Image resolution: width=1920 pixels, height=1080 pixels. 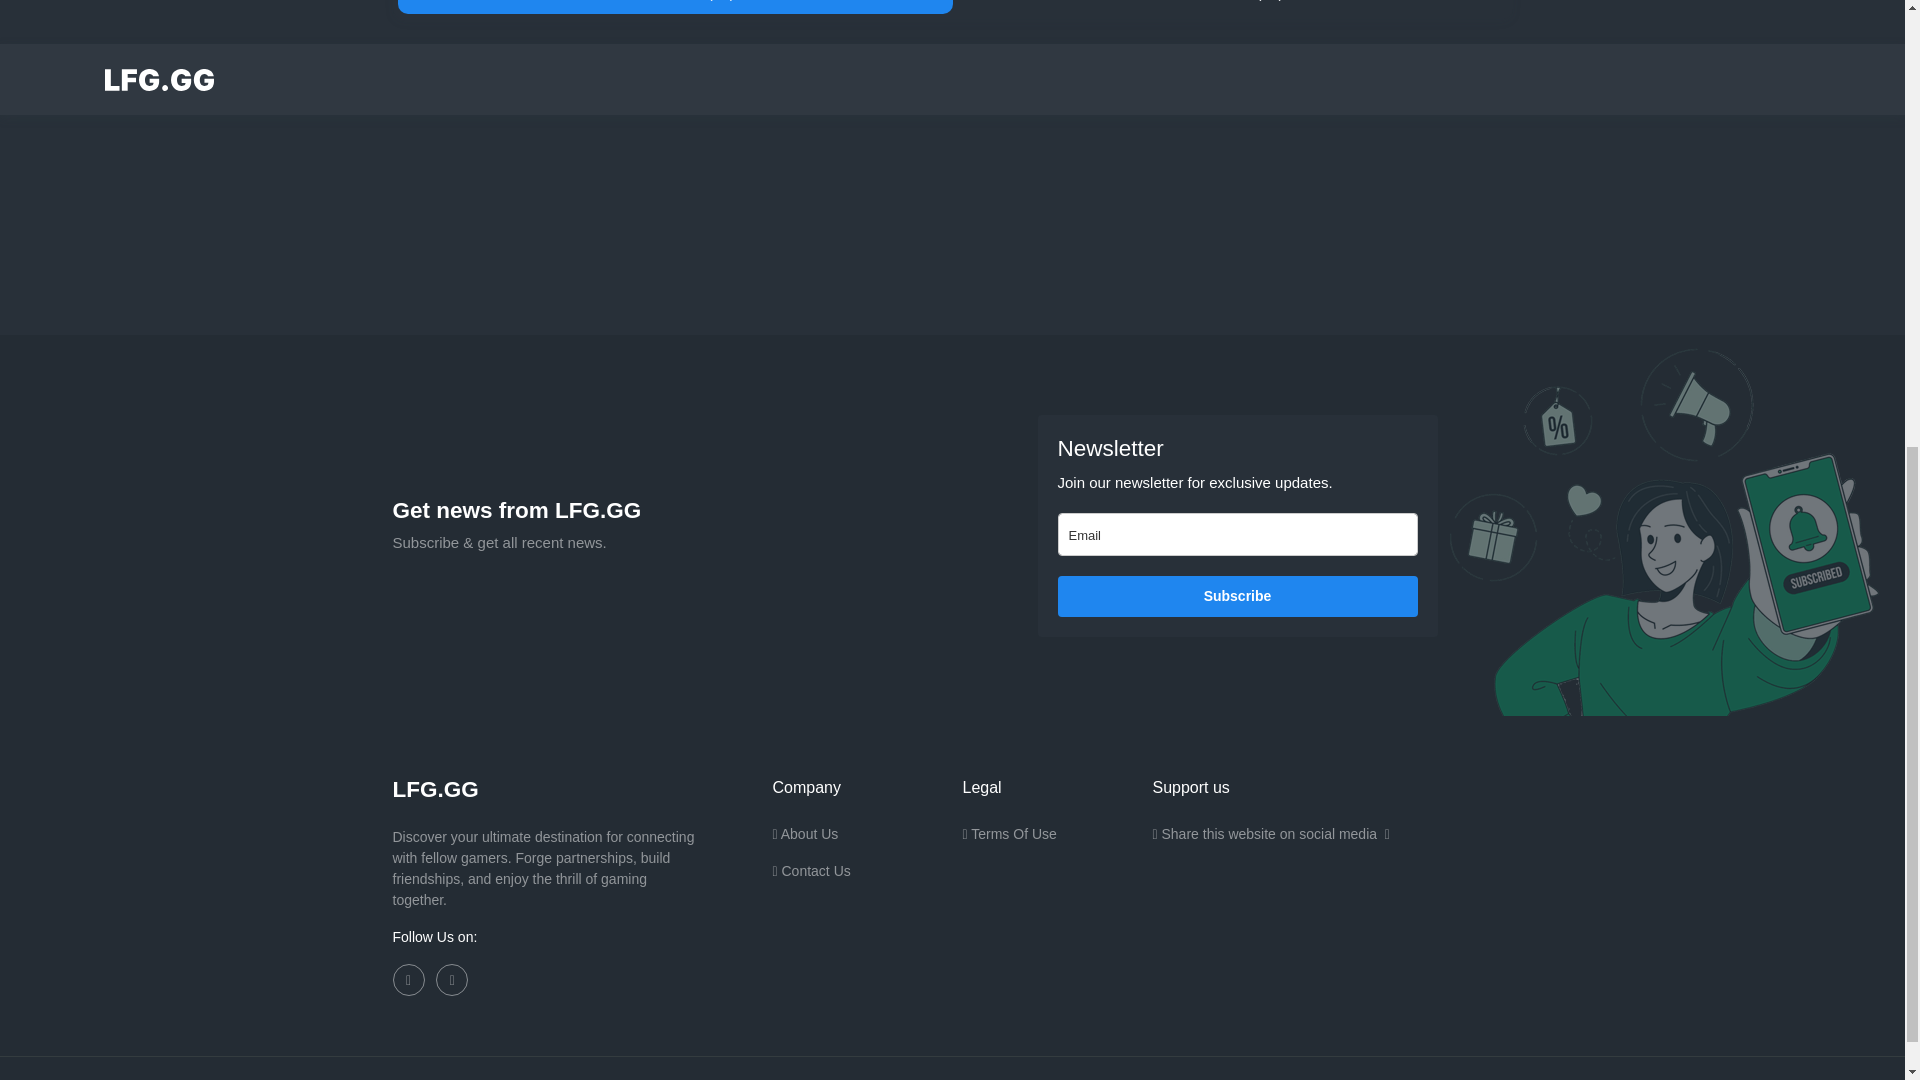 What do you see at coordinates (804, 842) in the screenshot?
I see `About Us` at bounding box center [804, 842].